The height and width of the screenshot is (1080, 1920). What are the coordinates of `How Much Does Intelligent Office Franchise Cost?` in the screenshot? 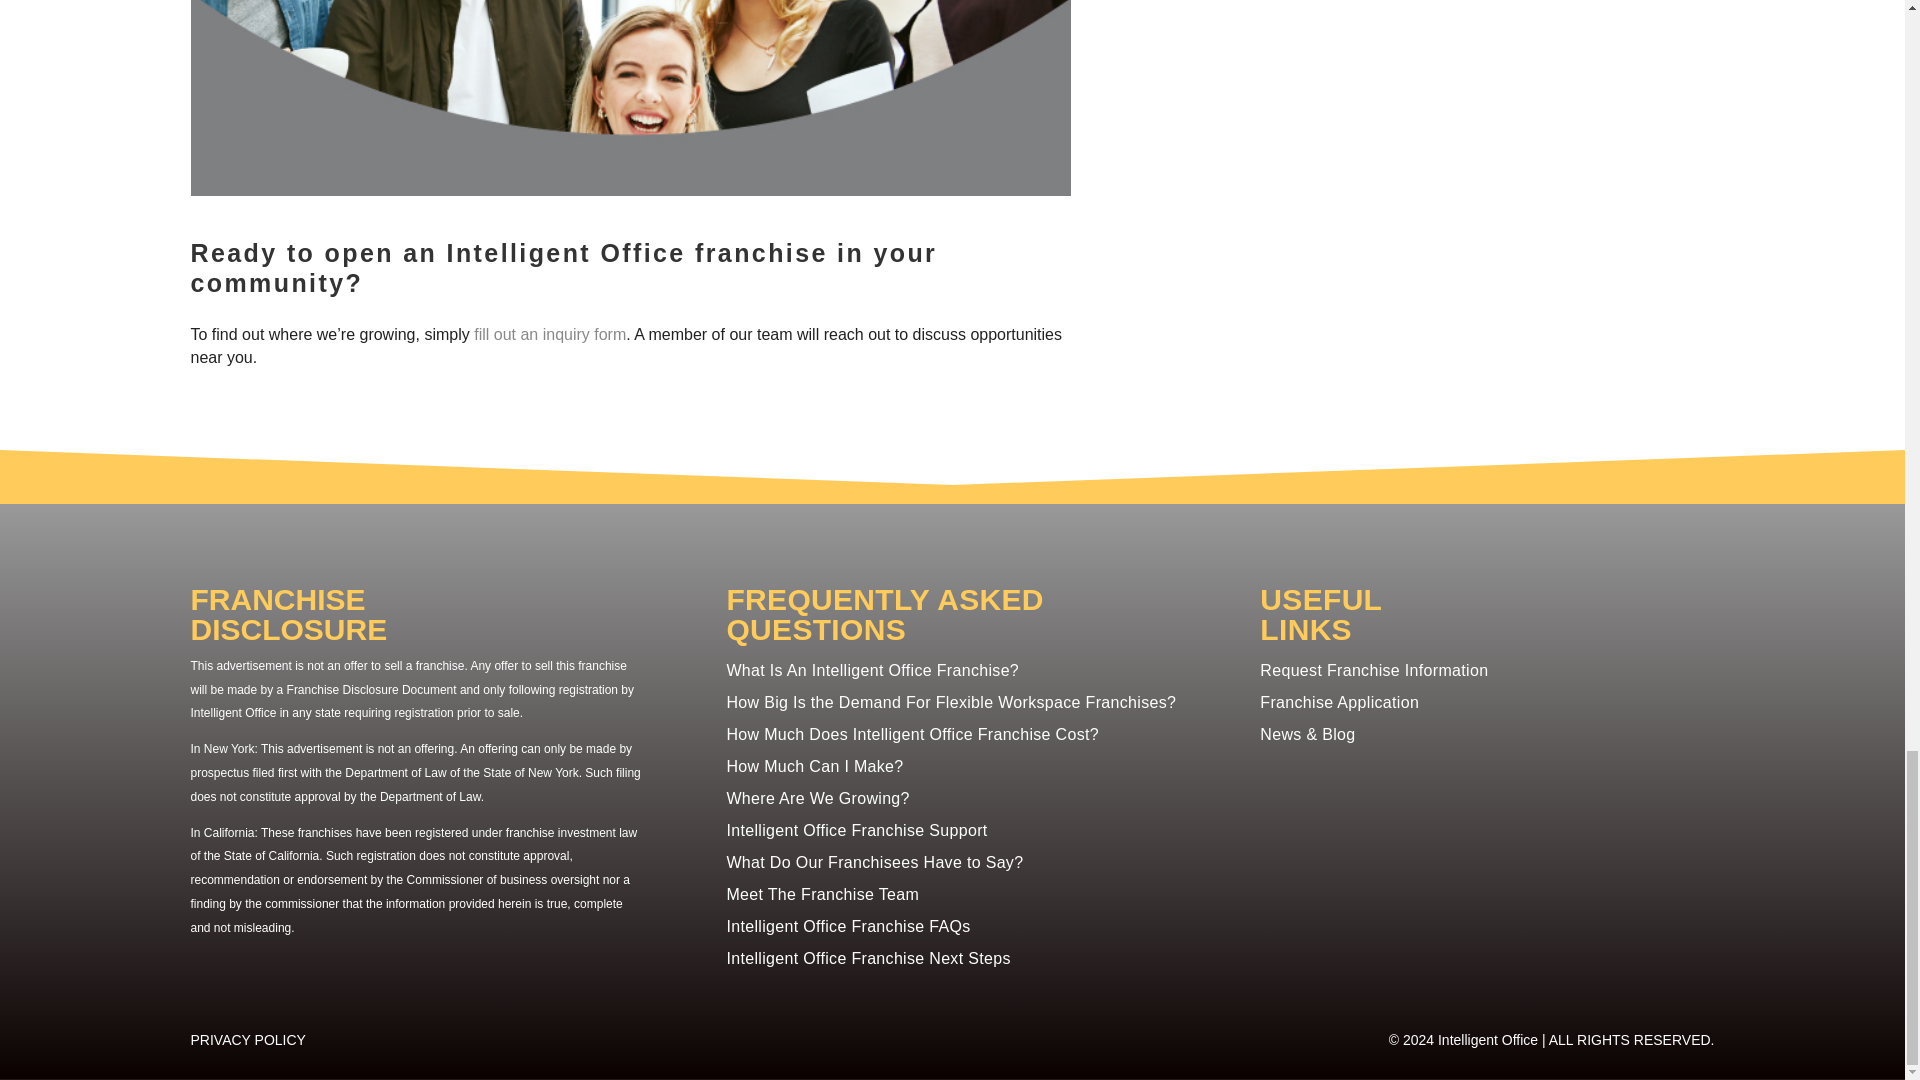 It's located at (912, 734).